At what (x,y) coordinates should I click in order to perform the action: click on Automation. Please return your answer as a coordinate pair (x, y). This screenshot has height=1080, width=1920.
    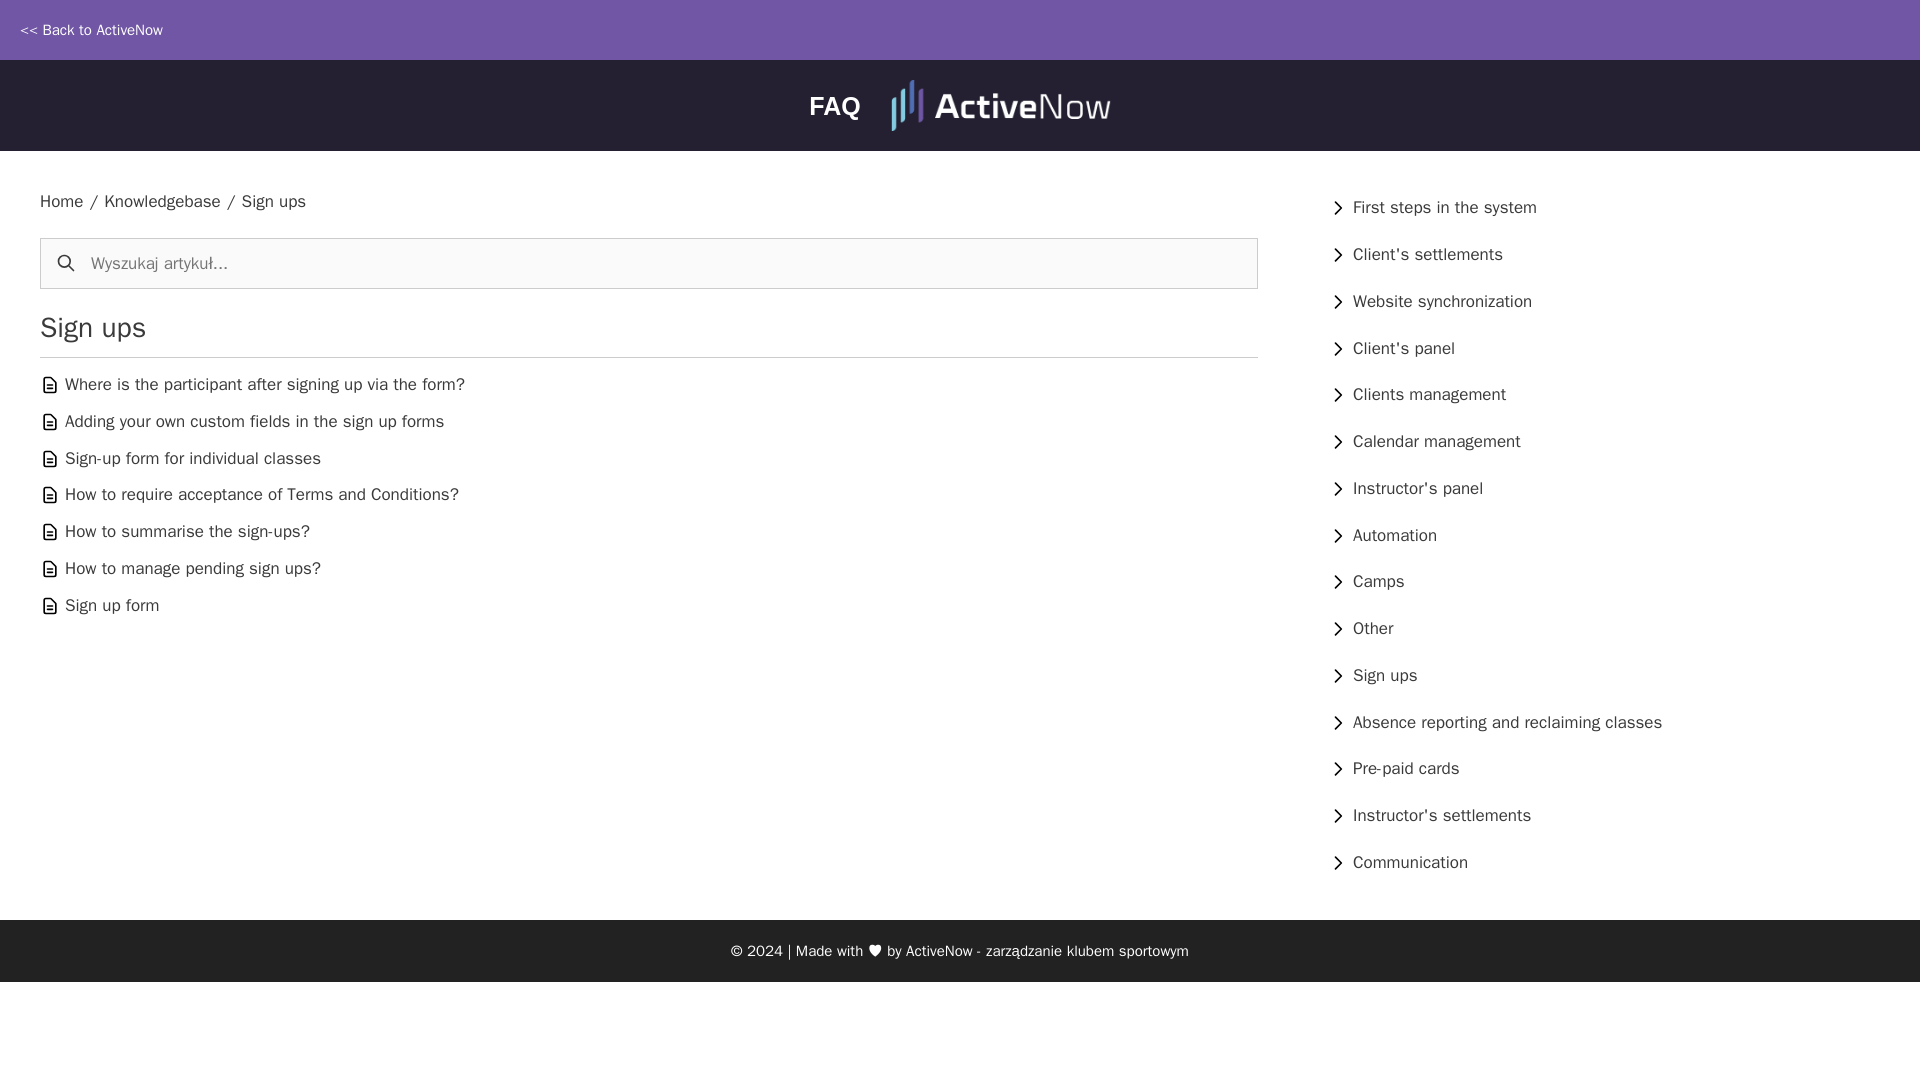
    Looking at the image, I should click on (1394, 535).